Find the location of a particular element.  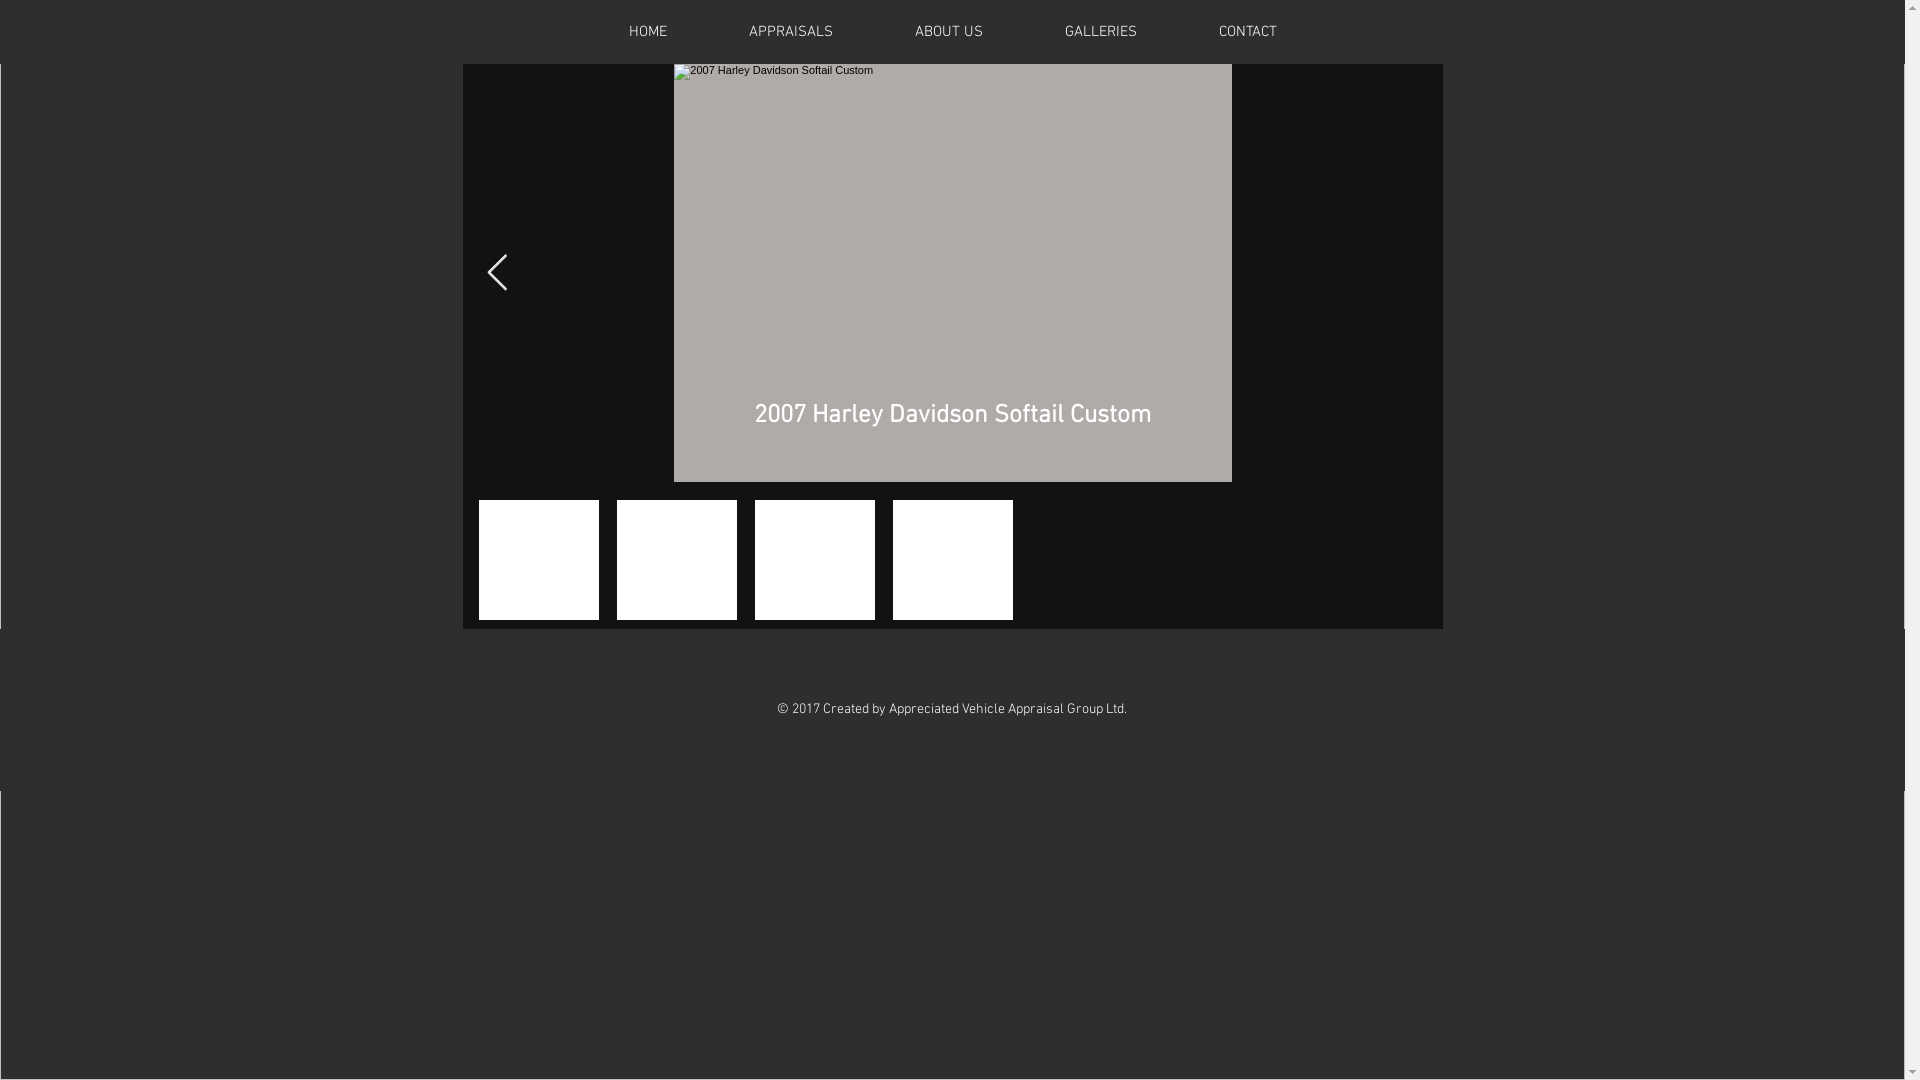

HOME is located at coordinates (648, 32).